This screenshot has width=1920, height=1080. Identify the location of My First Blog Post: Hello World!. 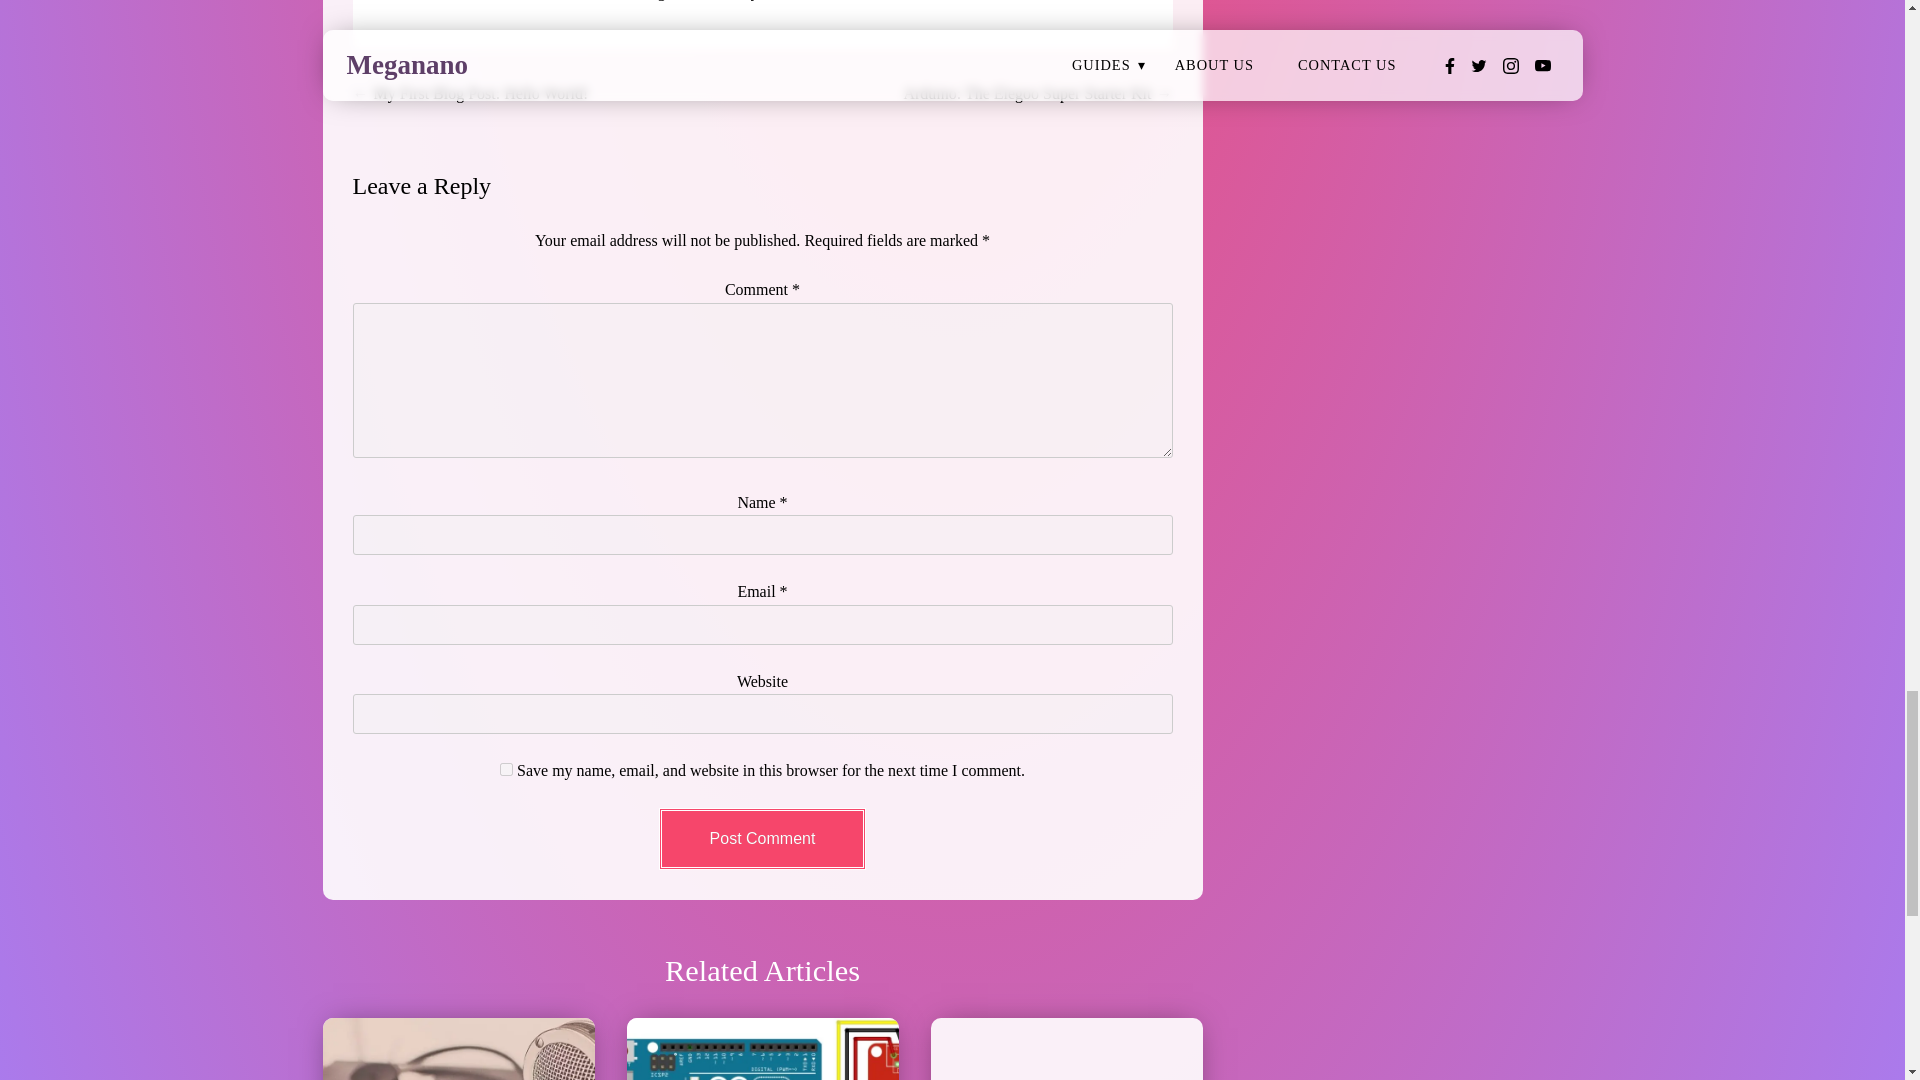
(482, 93).